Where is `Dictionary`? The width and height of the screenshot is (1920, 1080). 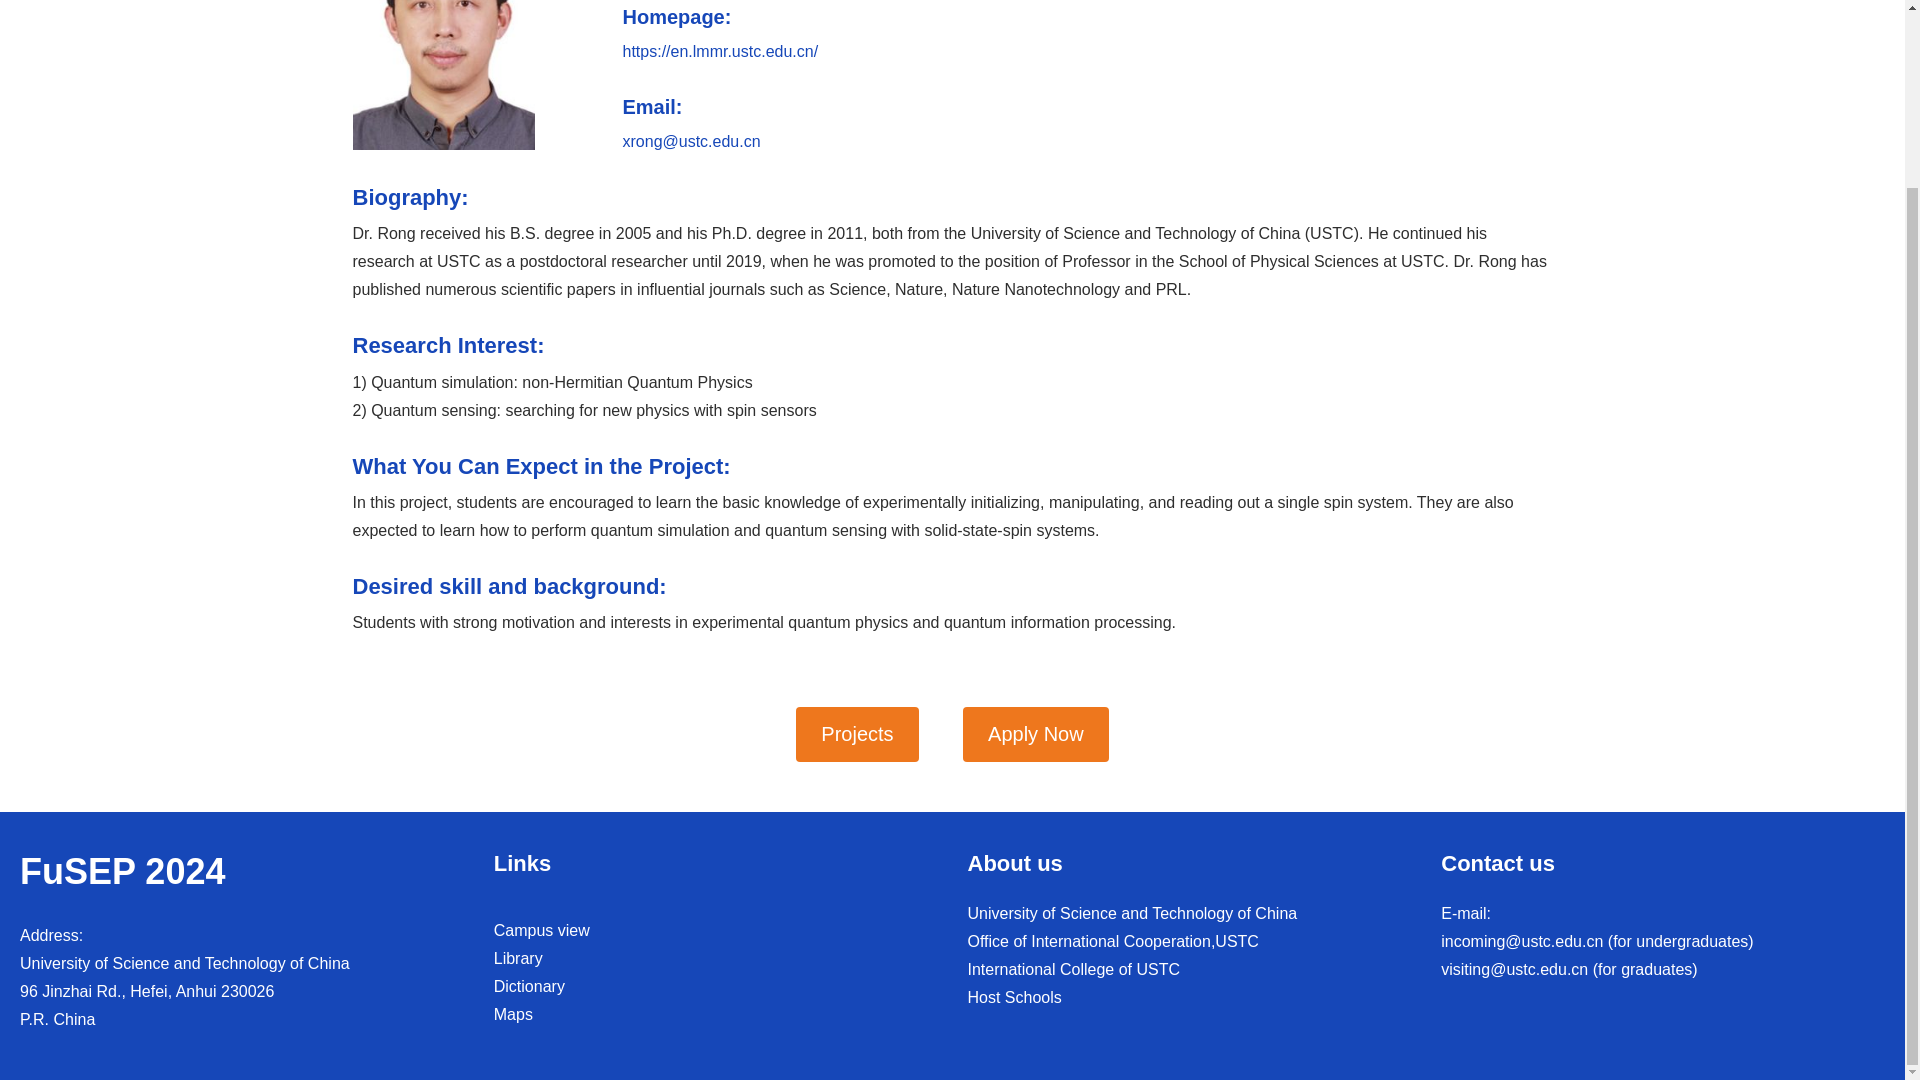 Dictionary is located at coordinates (528, 986).